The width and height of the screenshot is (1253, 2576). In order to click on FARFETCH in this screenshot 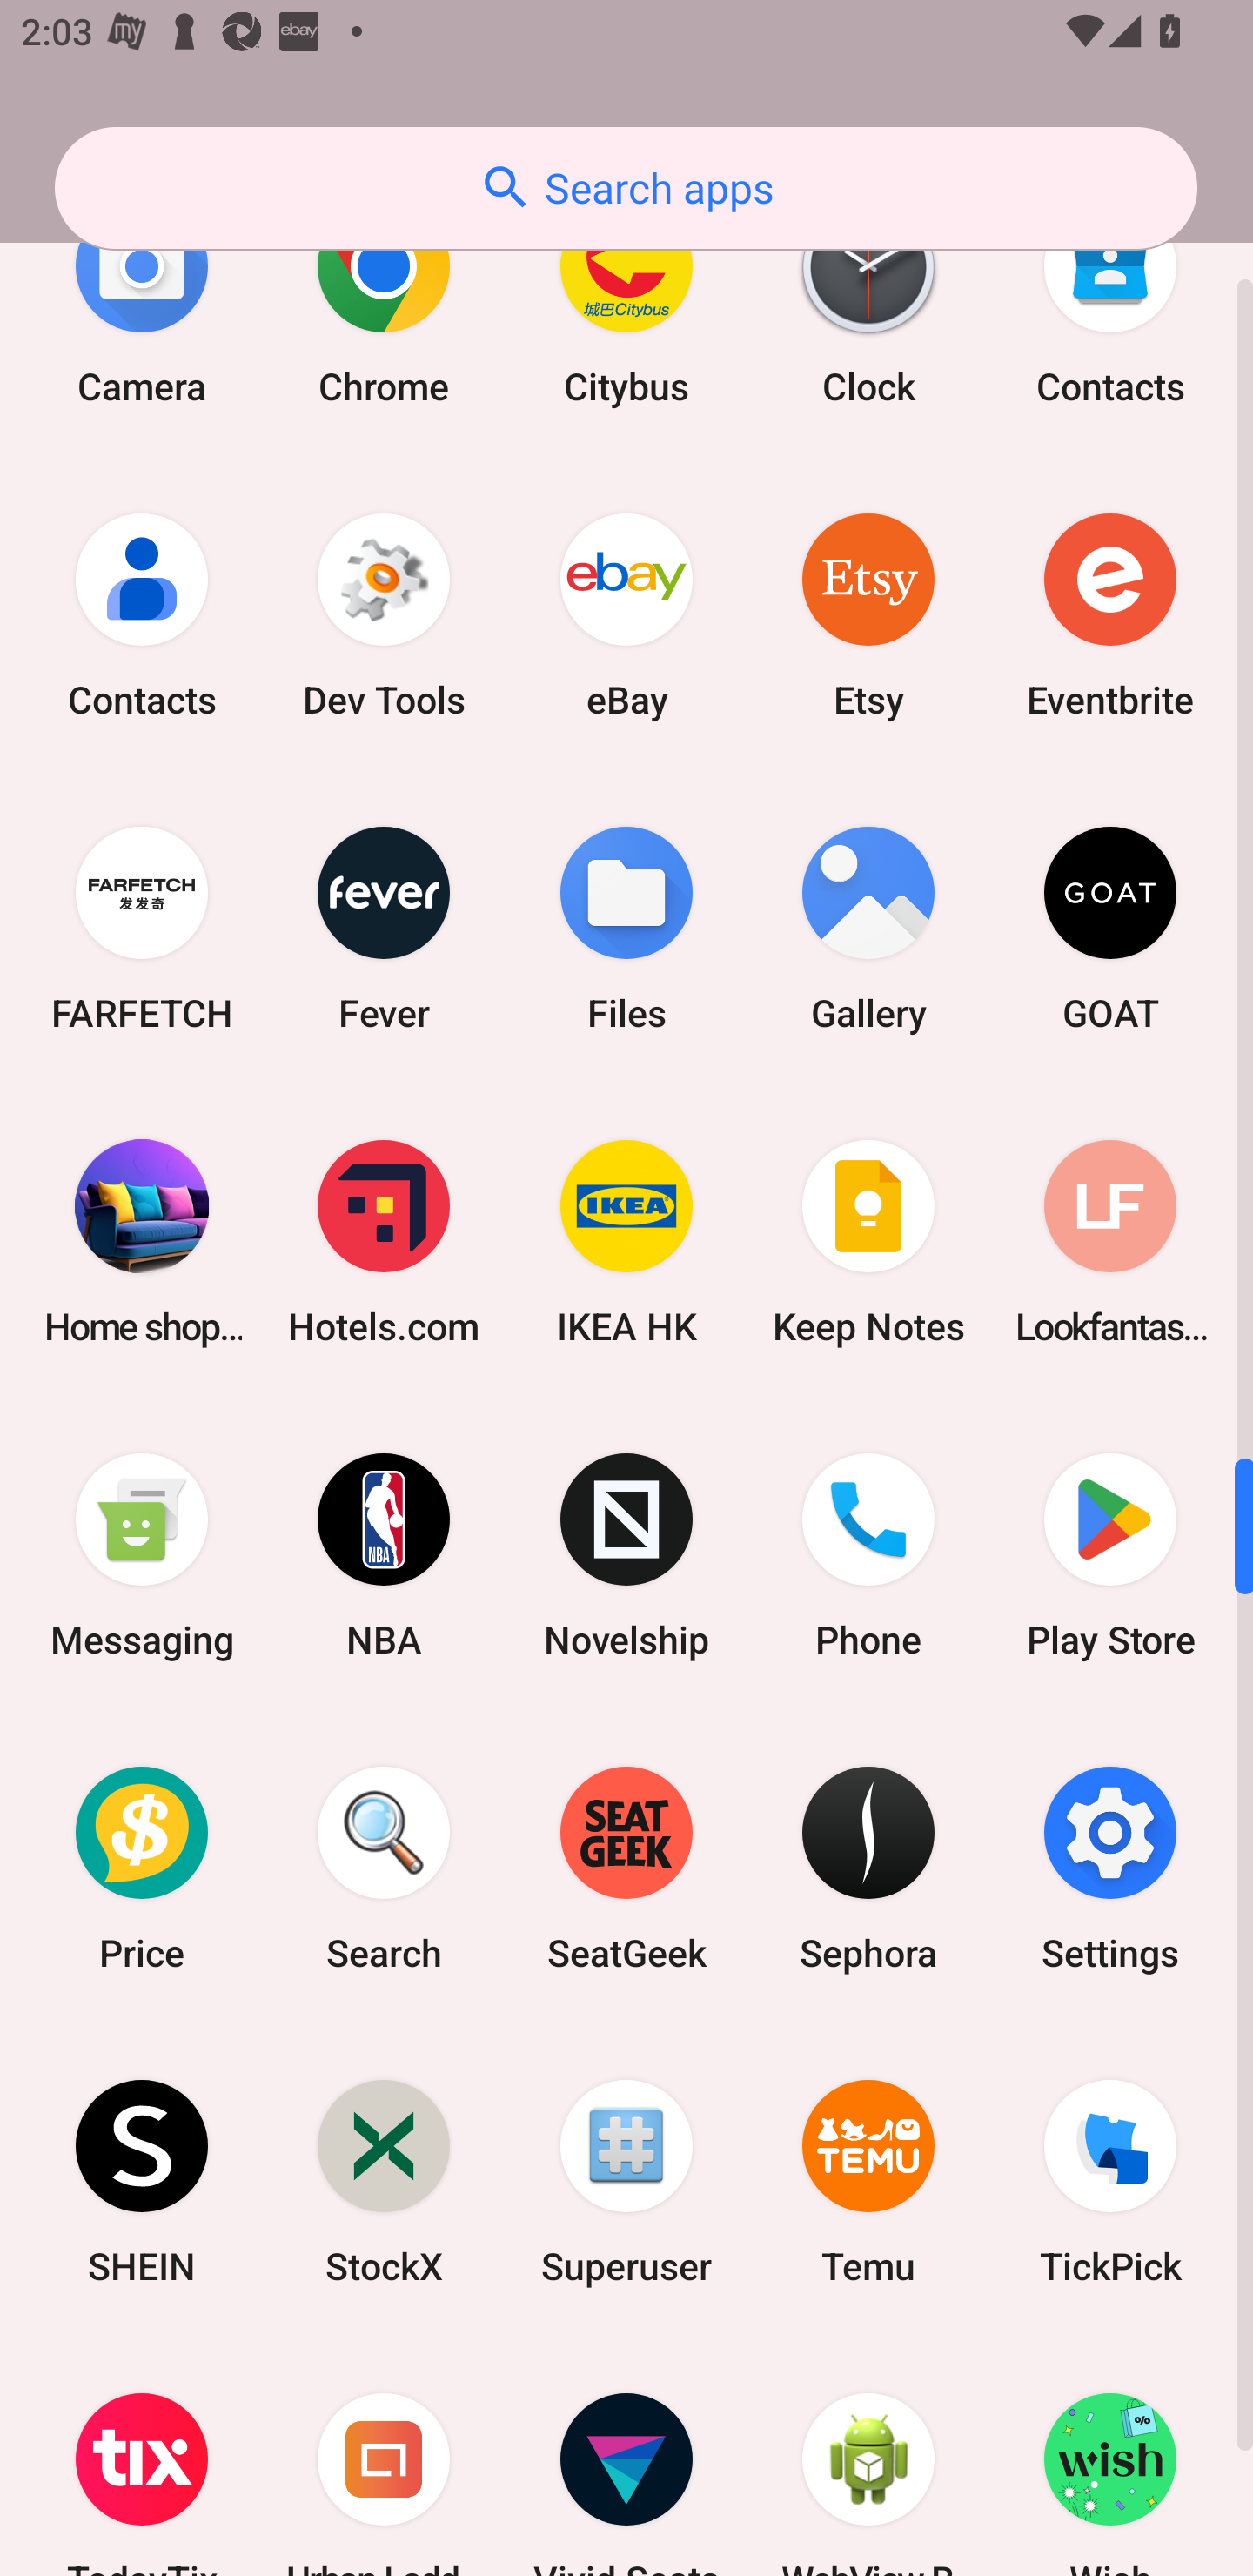, I will do `click(142, 929)`.